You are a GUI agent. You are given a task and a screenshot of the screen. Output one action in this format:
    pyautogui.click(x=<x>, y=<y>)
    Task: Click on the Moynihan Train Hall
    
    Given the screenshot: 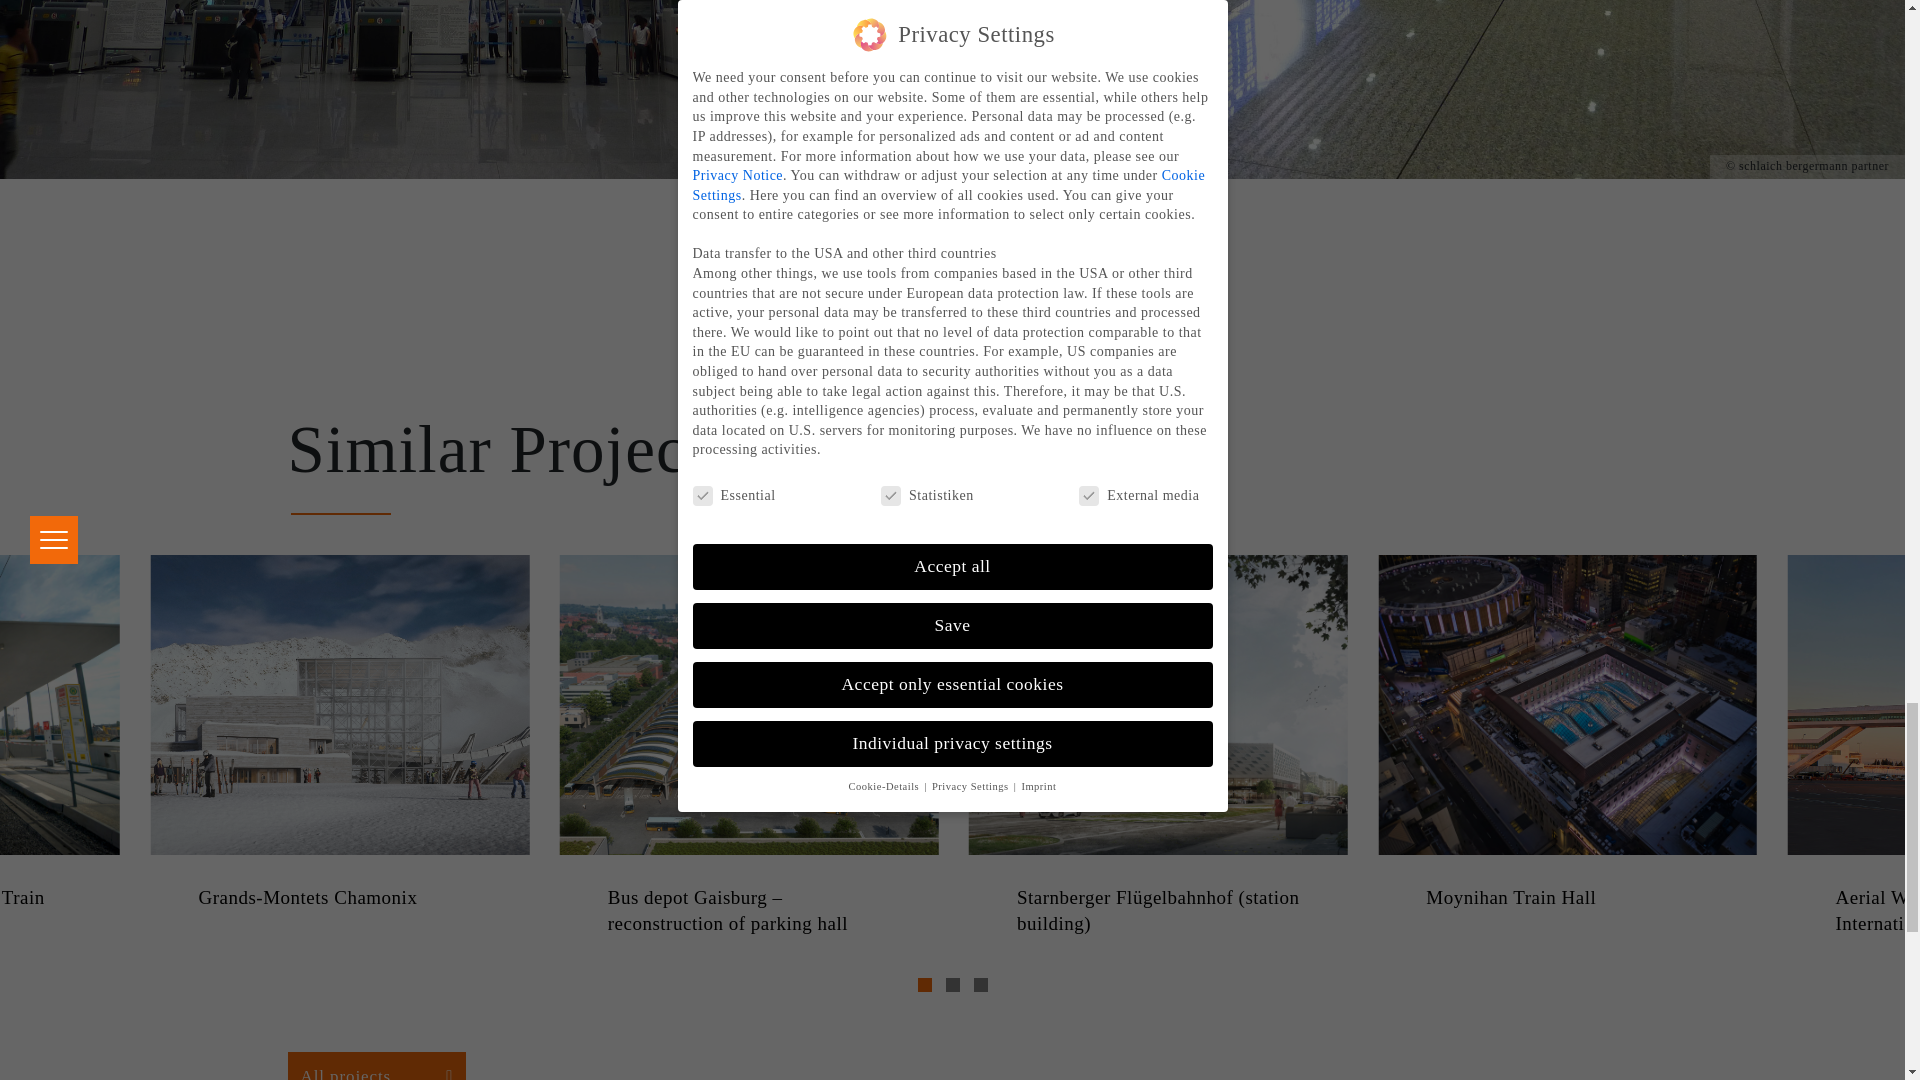 What is the action you would take?
    pyautogui.click(x=1567, y=898)
    